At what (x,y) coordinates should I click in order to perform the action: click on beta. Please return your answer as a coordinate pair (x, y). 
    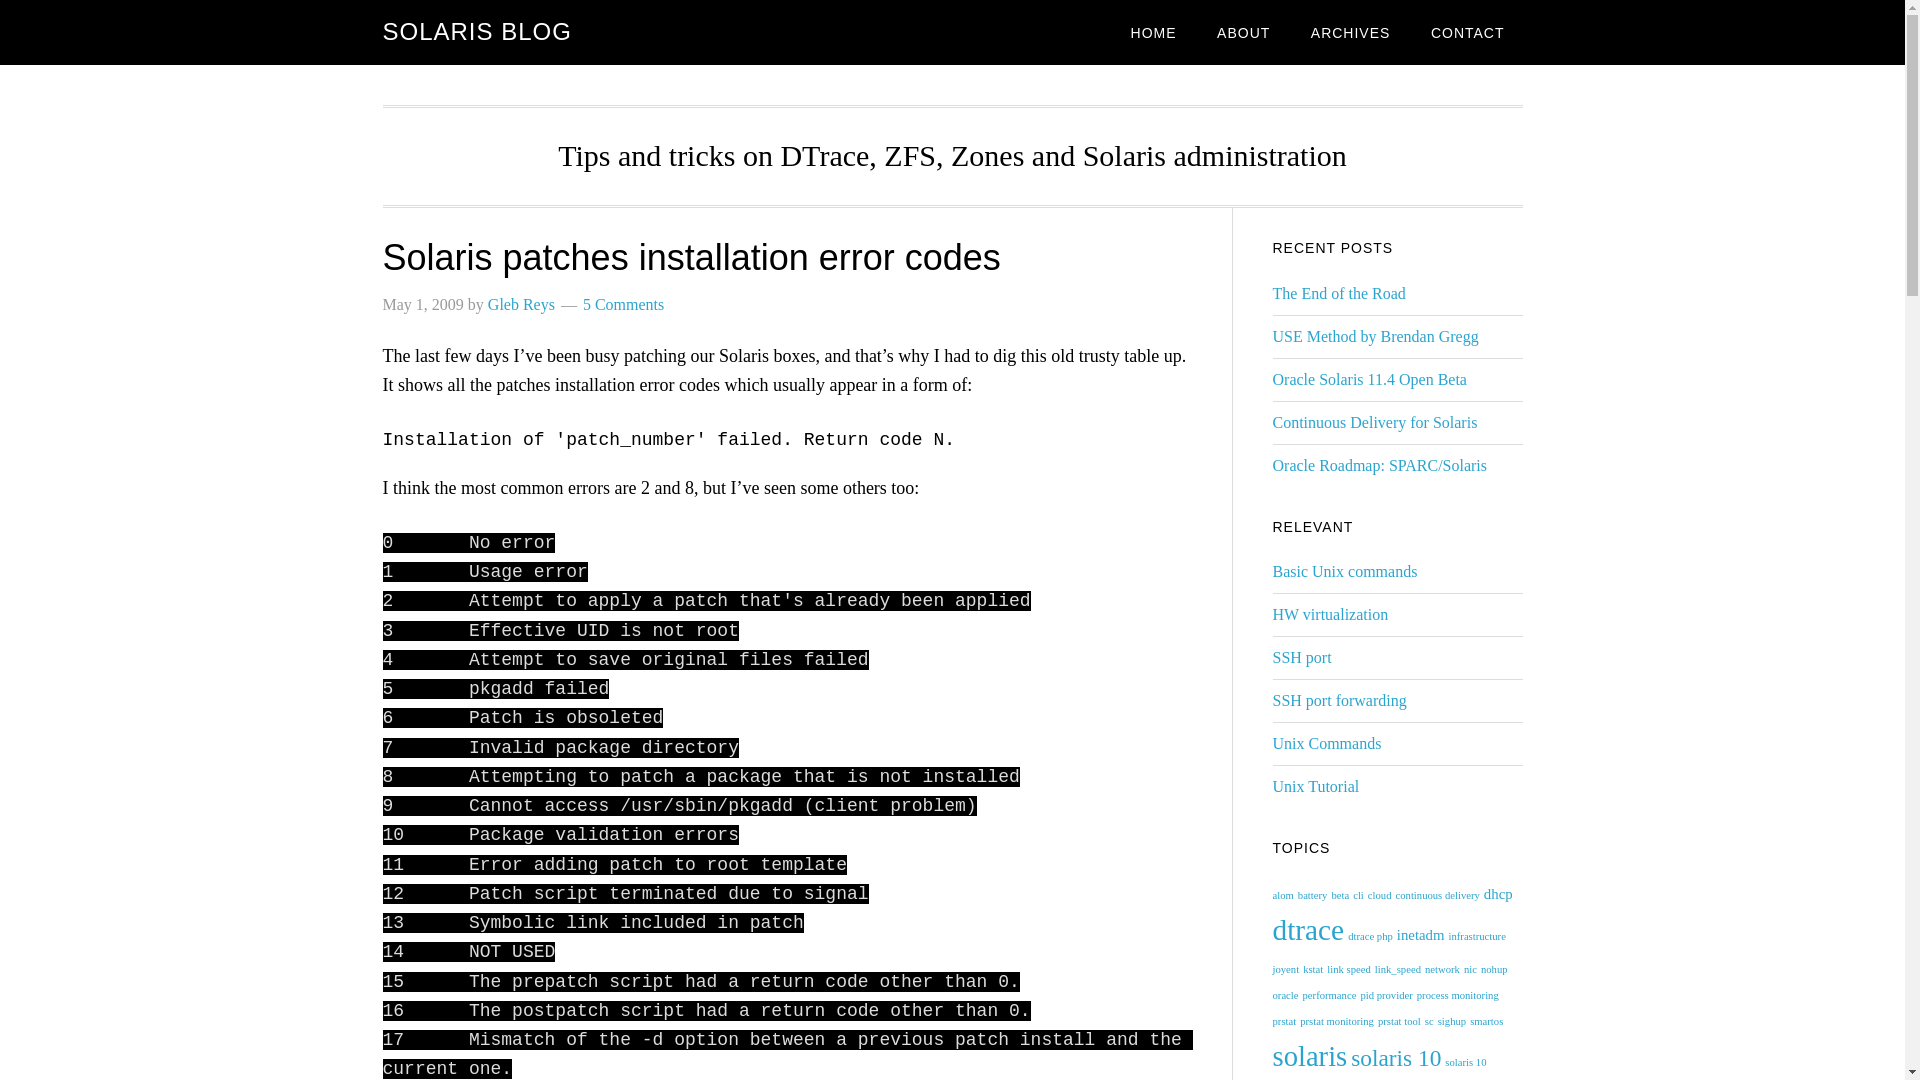
    Looking at the image, I should click on (1340, 894).